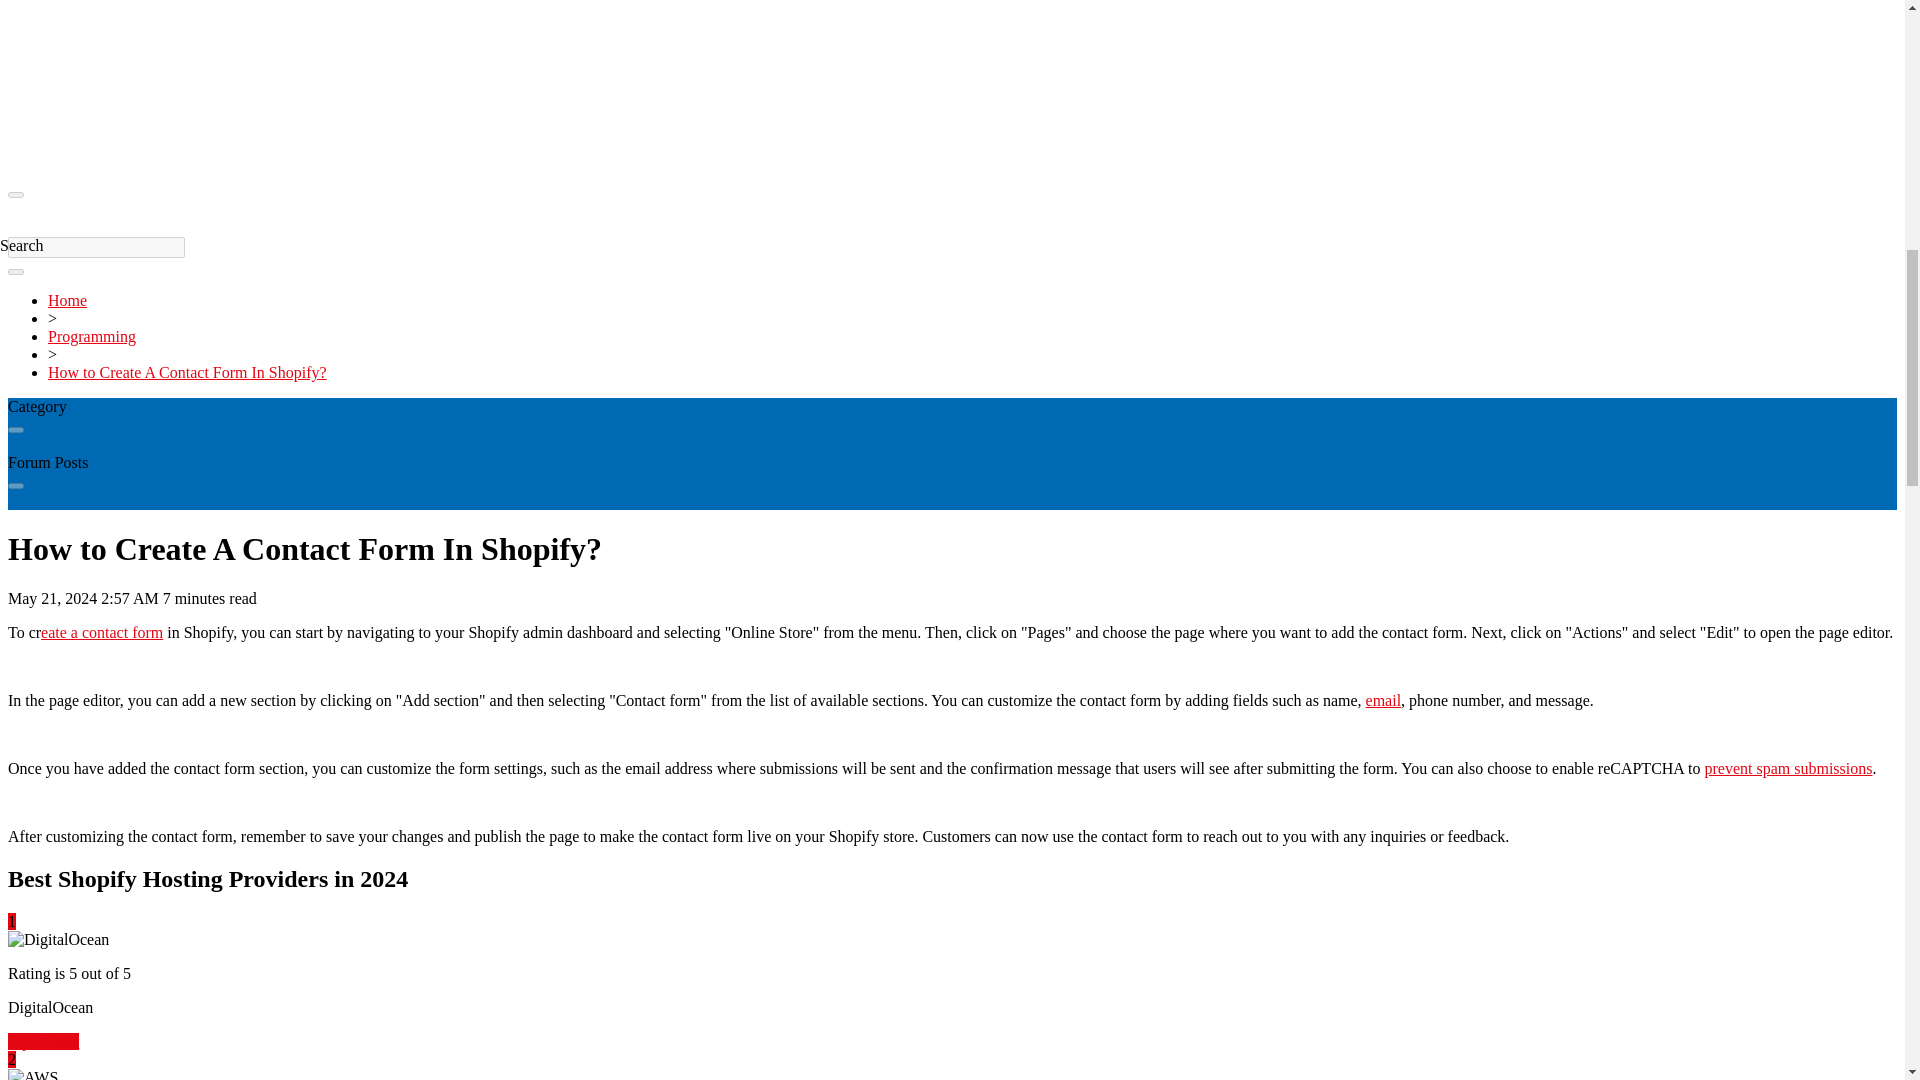 The width and height of the screenshot is (1920, 1080). What do you see at coordinates (92, 336) in the screenshot?
I see `Programming` at bounding box center [92, 336].